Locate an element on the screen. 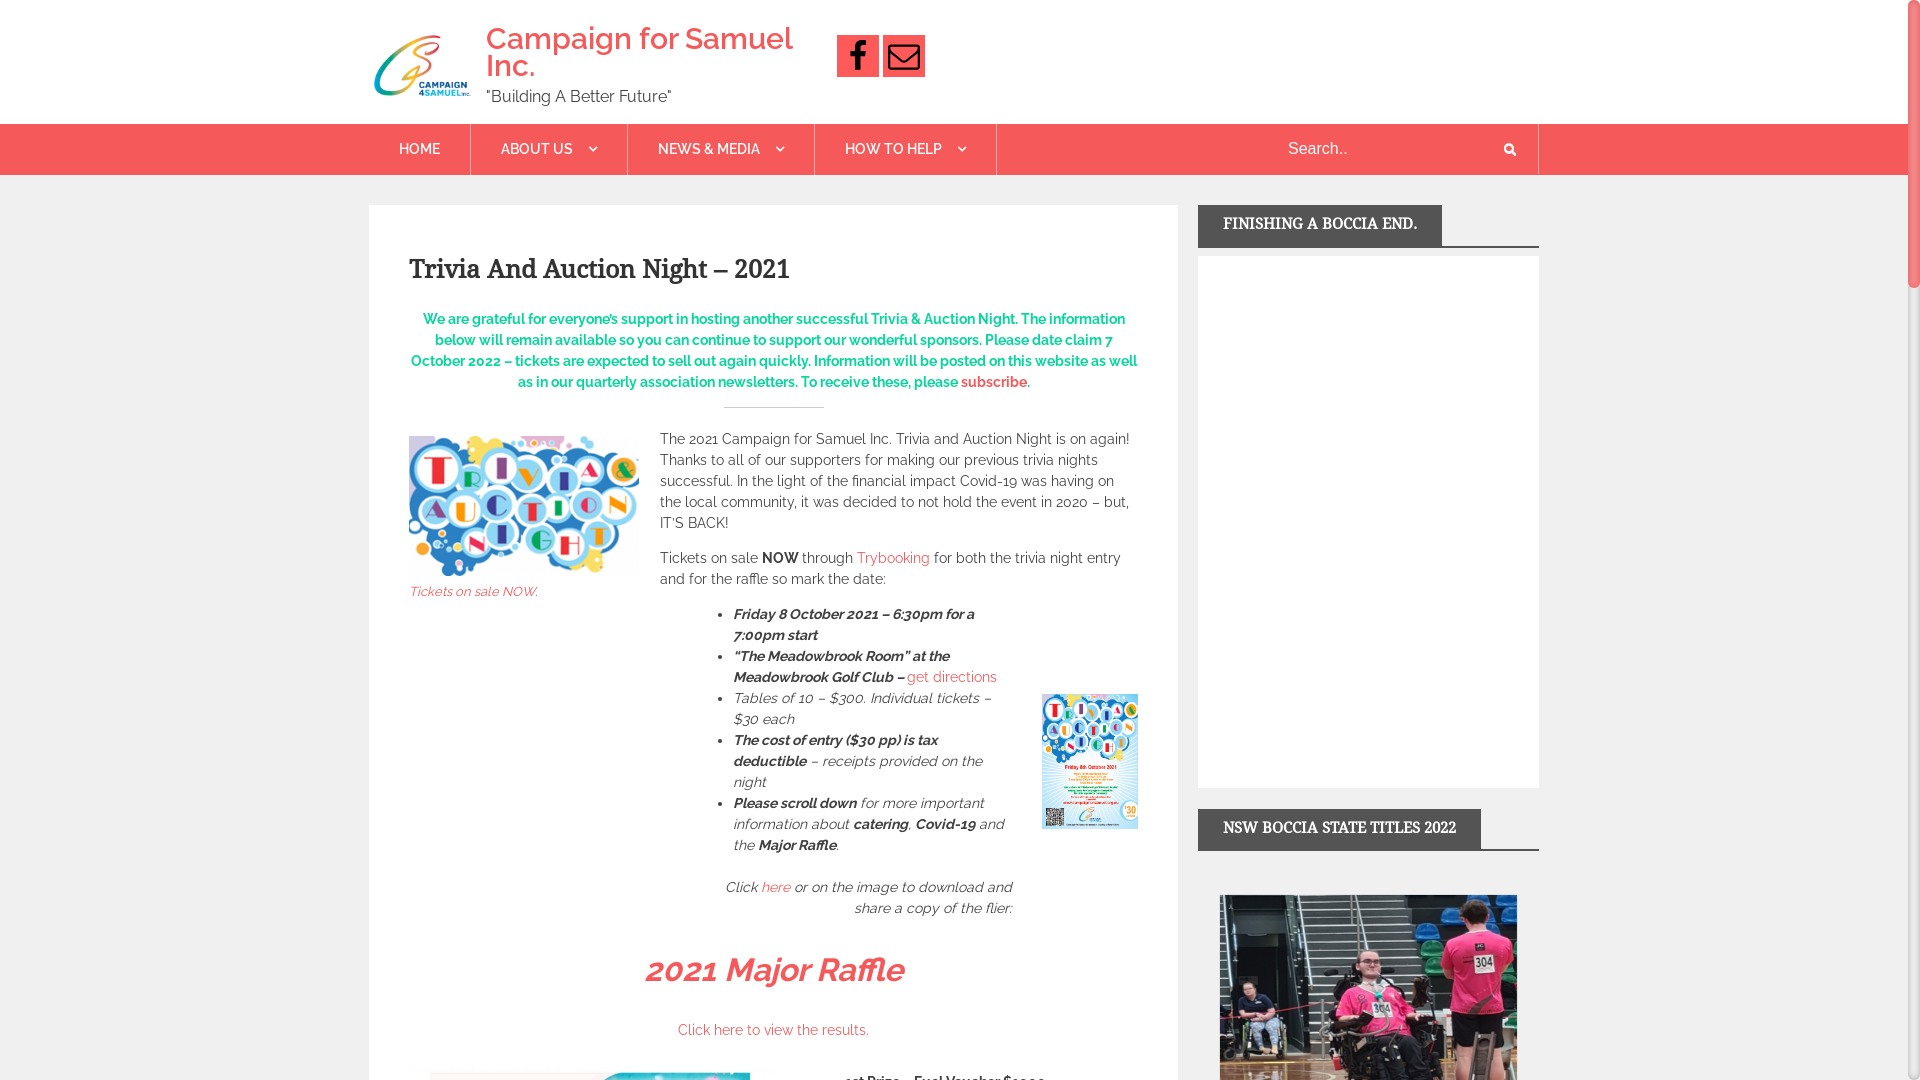 This screenshot has width=1920, height=1080. 2021 Major Raffle is located at coordinates (774, 970).